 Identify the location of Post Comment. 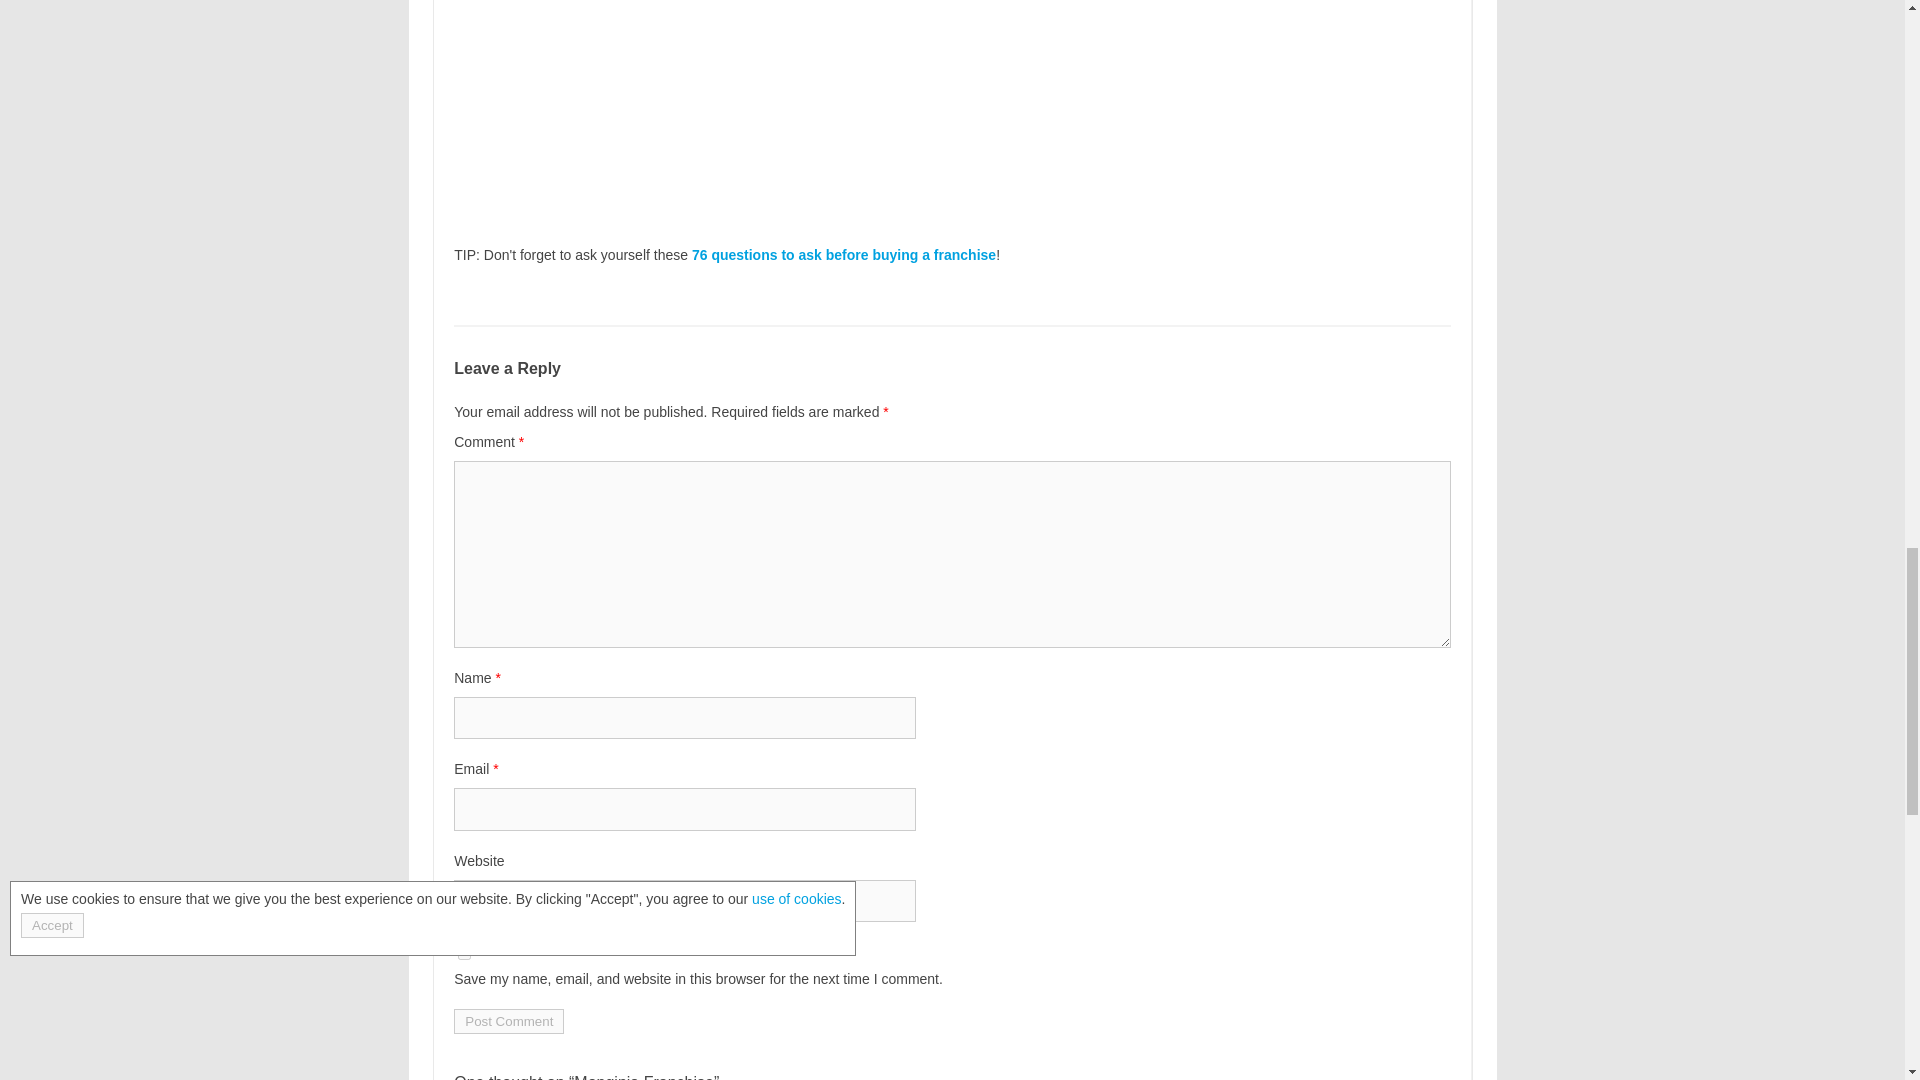
(508, 1020).